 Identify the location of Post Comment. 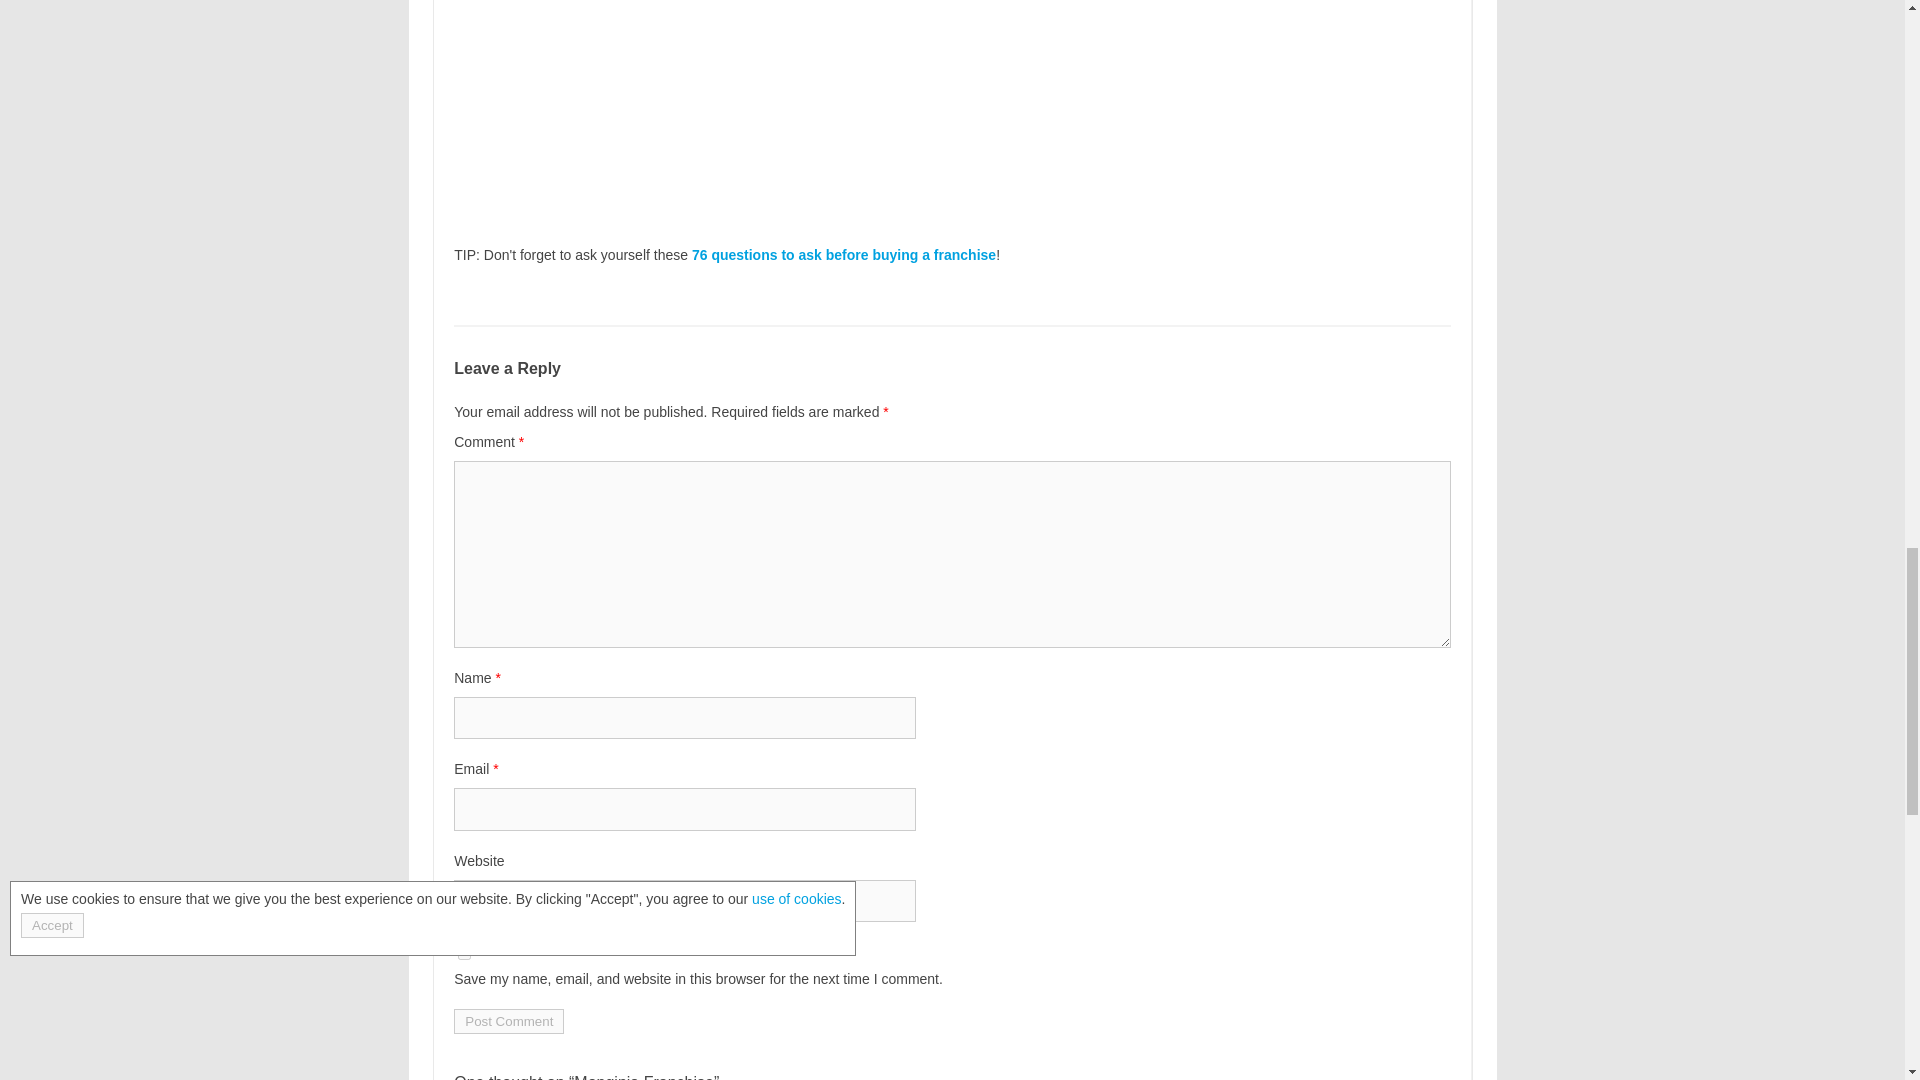
(508, 1020).